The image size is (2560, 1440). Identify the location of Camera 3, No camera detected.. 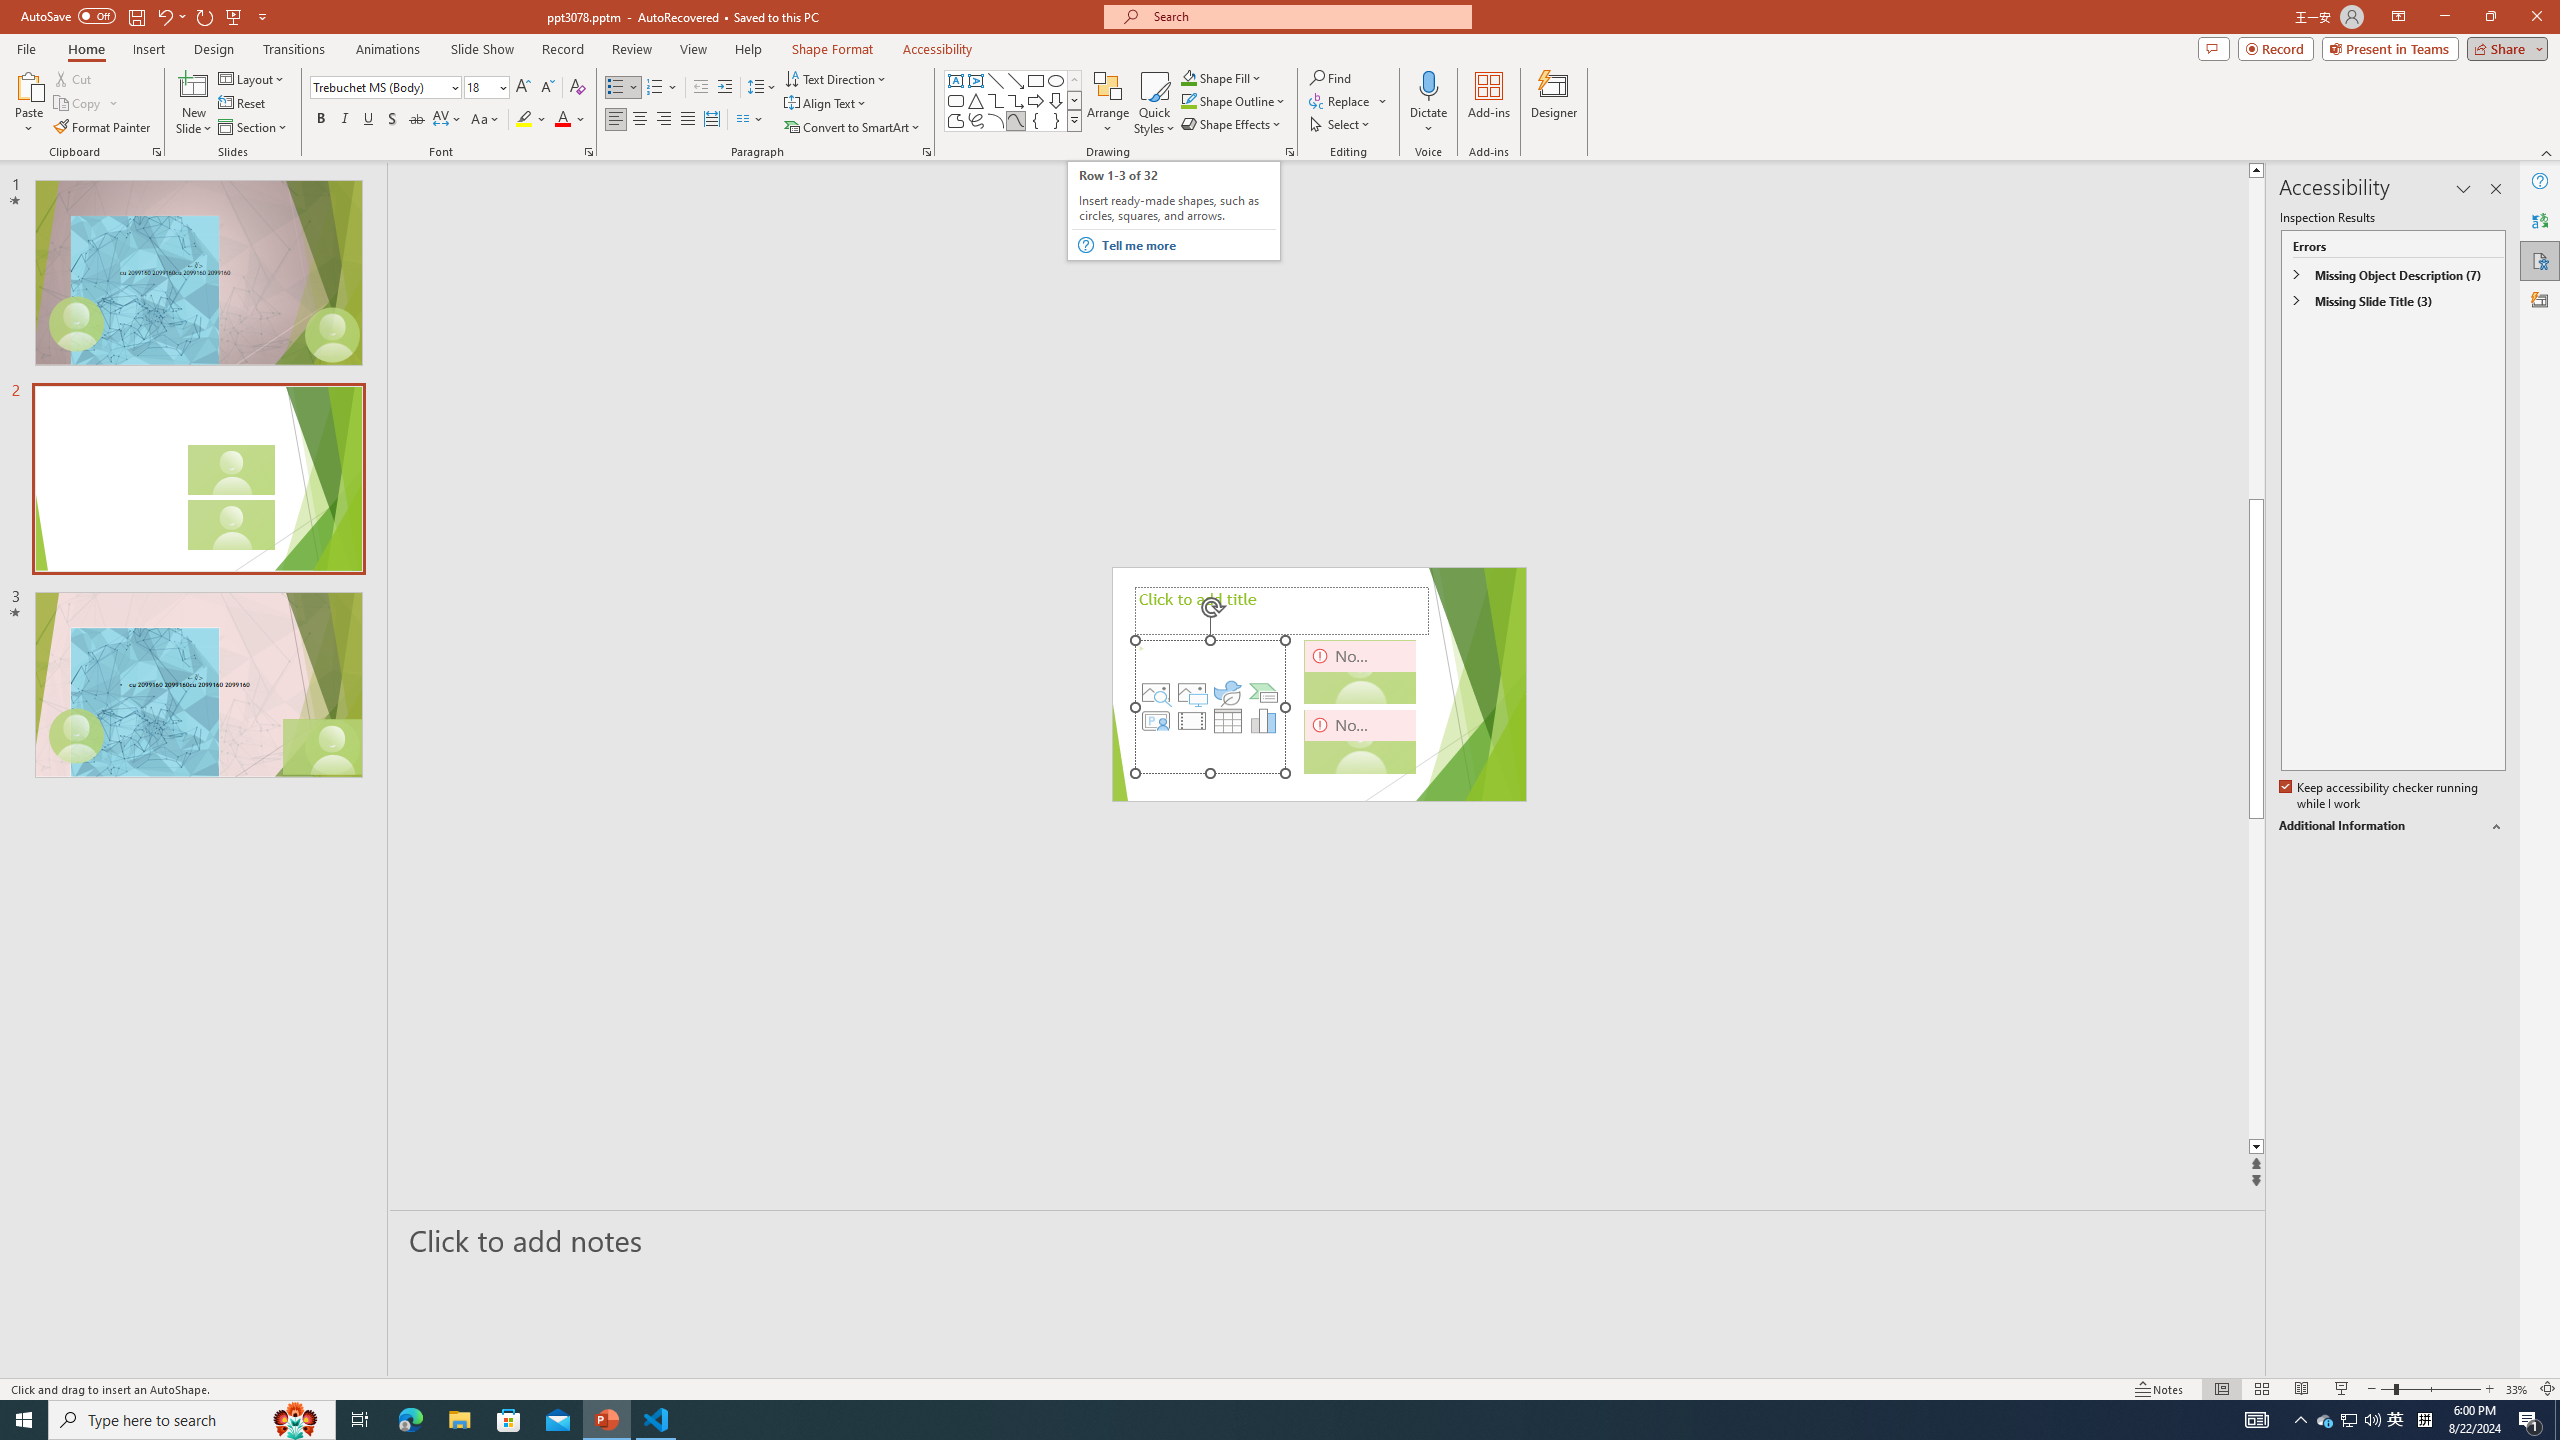
(1360, 741).